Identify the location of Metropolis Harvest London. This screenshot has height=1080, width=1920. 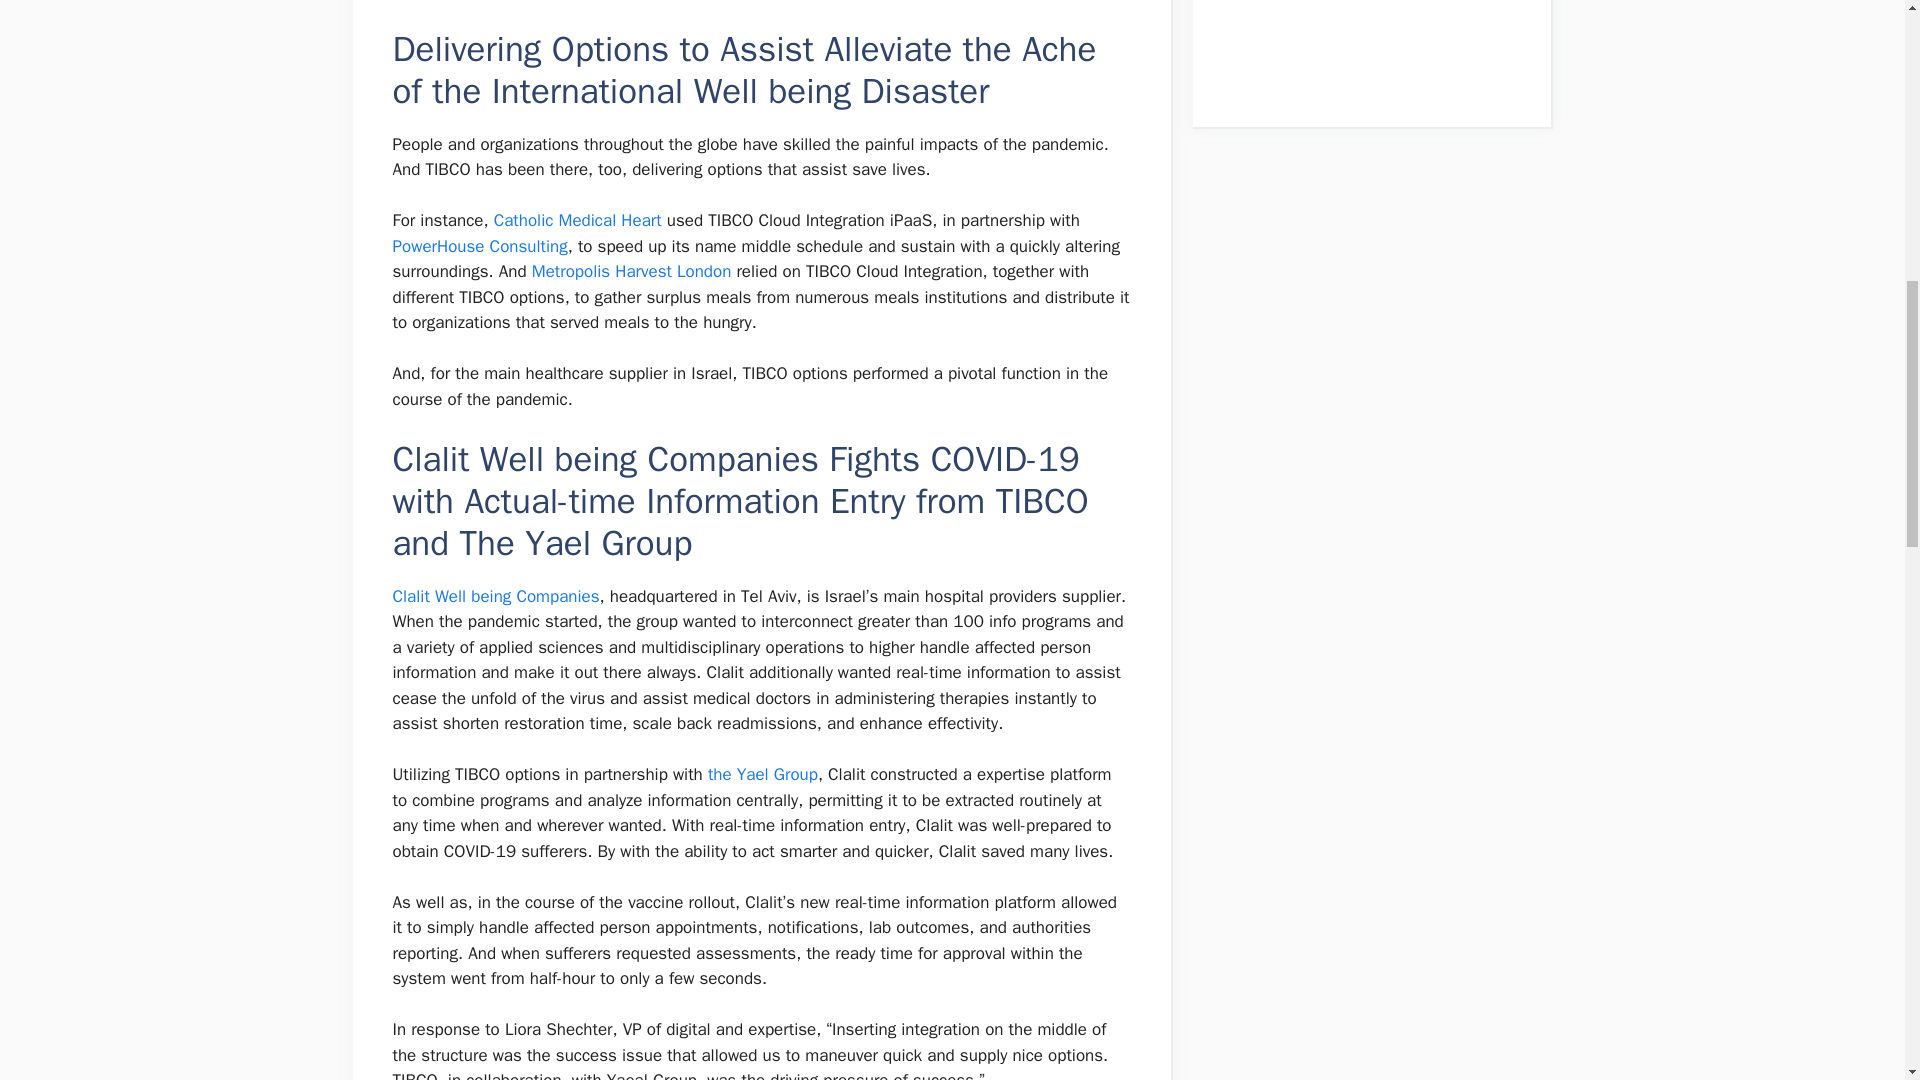
(631, 271).